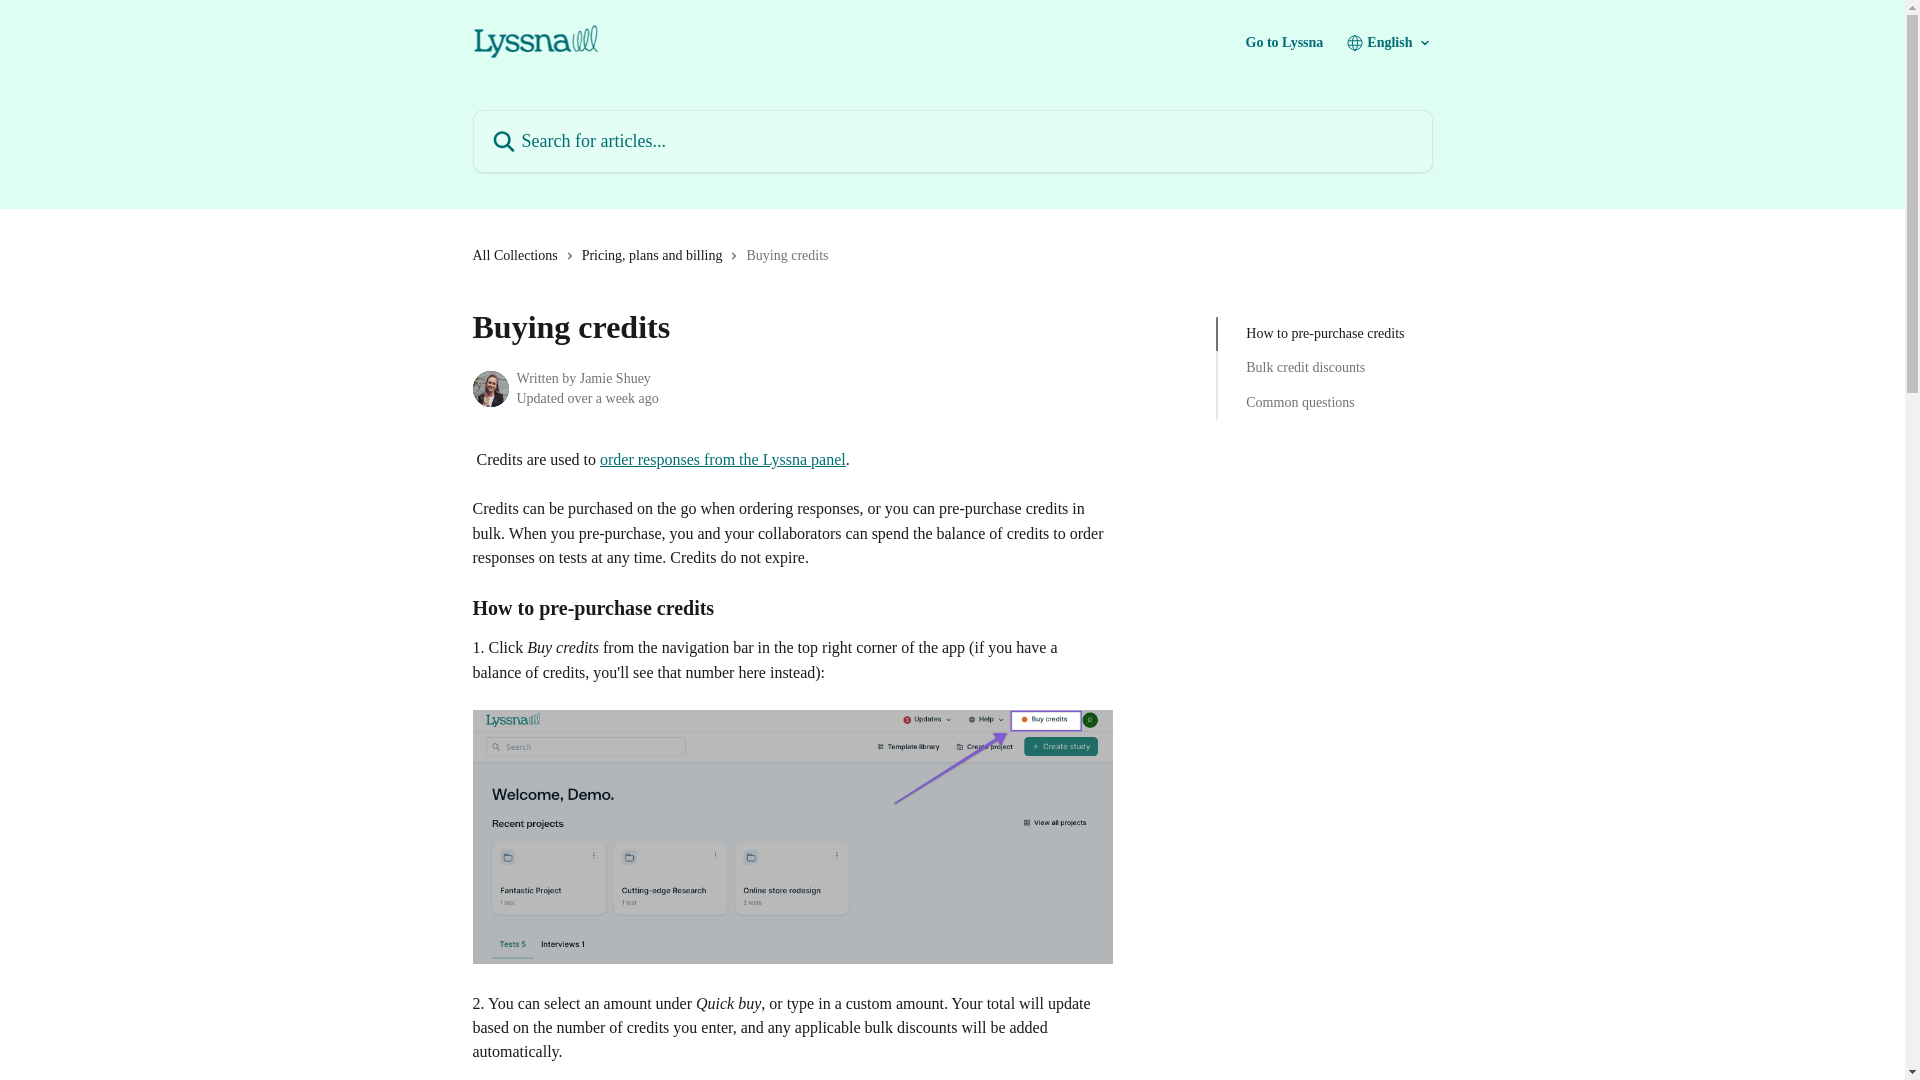 This screenshot has width=1920, height=1080. I want to click on Bulk credit discounts, so click(1324, 368).